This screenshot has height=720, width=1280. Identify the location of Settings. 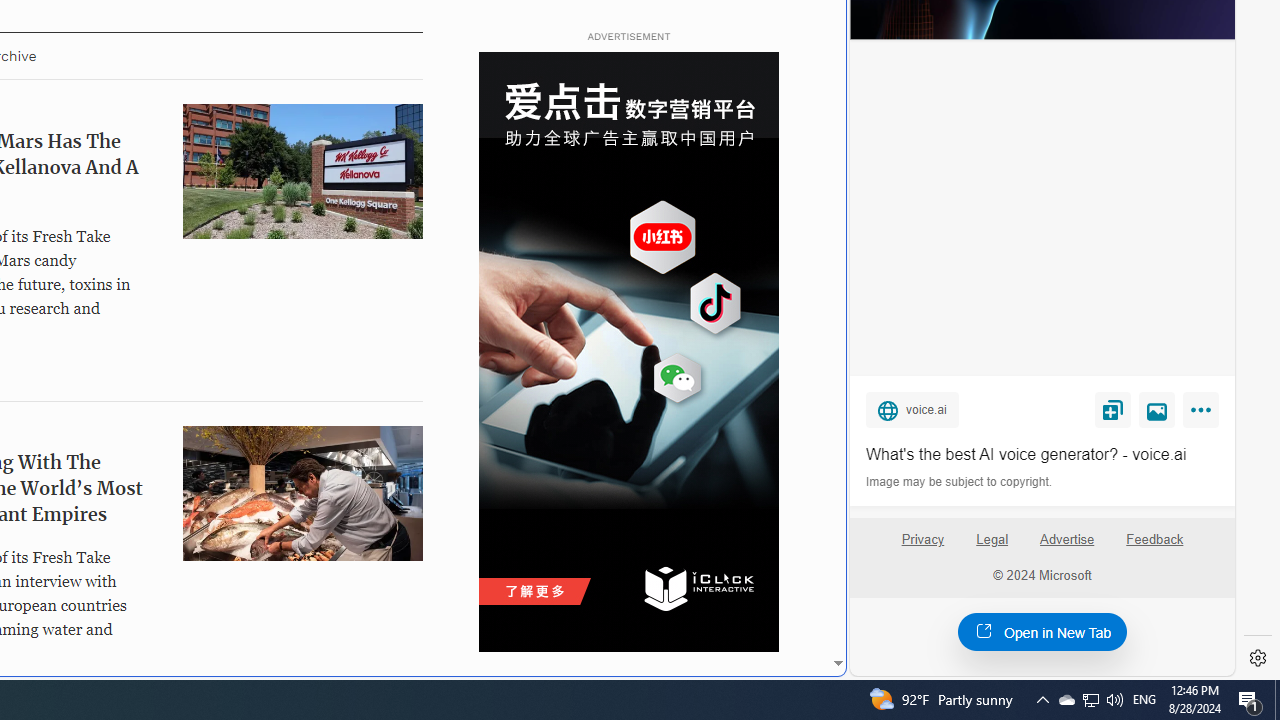
(1258, 658).